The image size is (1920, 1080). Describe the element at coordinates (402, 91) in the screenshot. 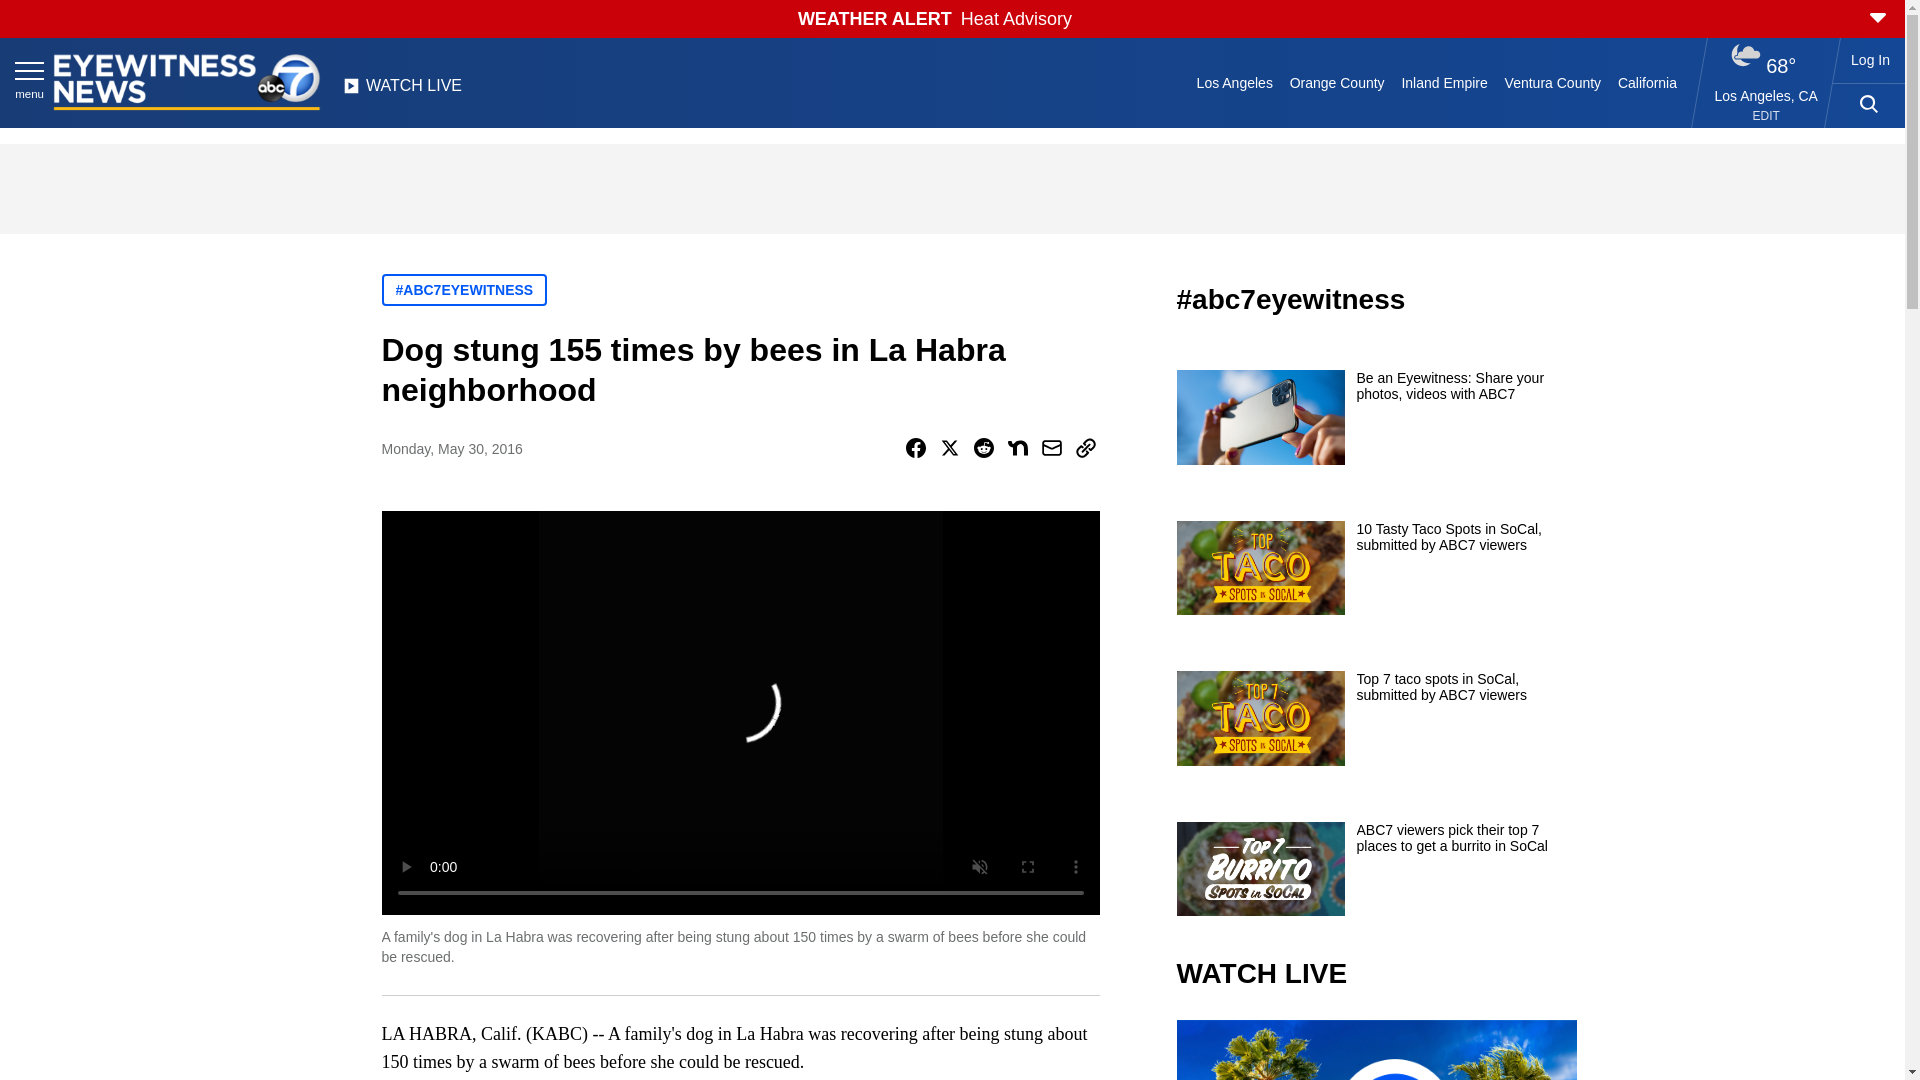

I see `WATCH LIVE` at that location.